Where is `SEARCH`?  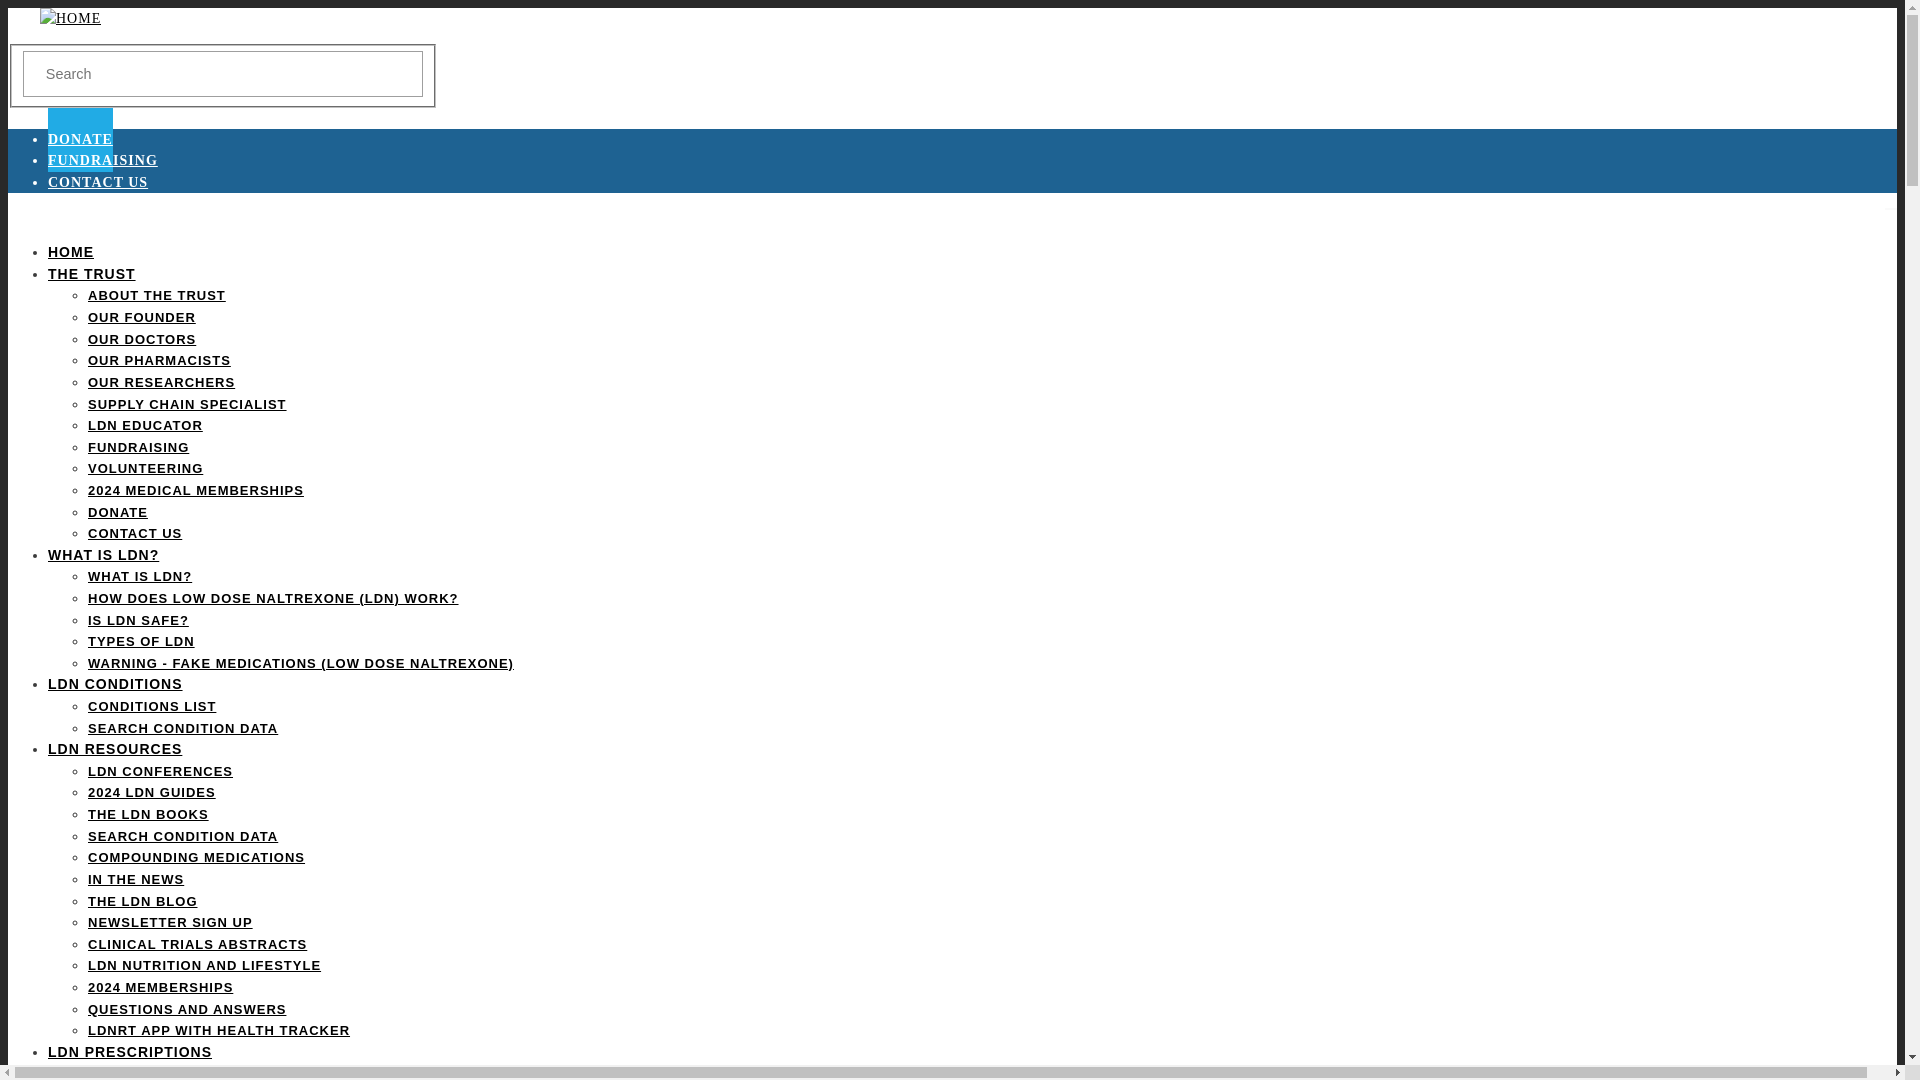
SEARCH is located at coordinates (54, 54).